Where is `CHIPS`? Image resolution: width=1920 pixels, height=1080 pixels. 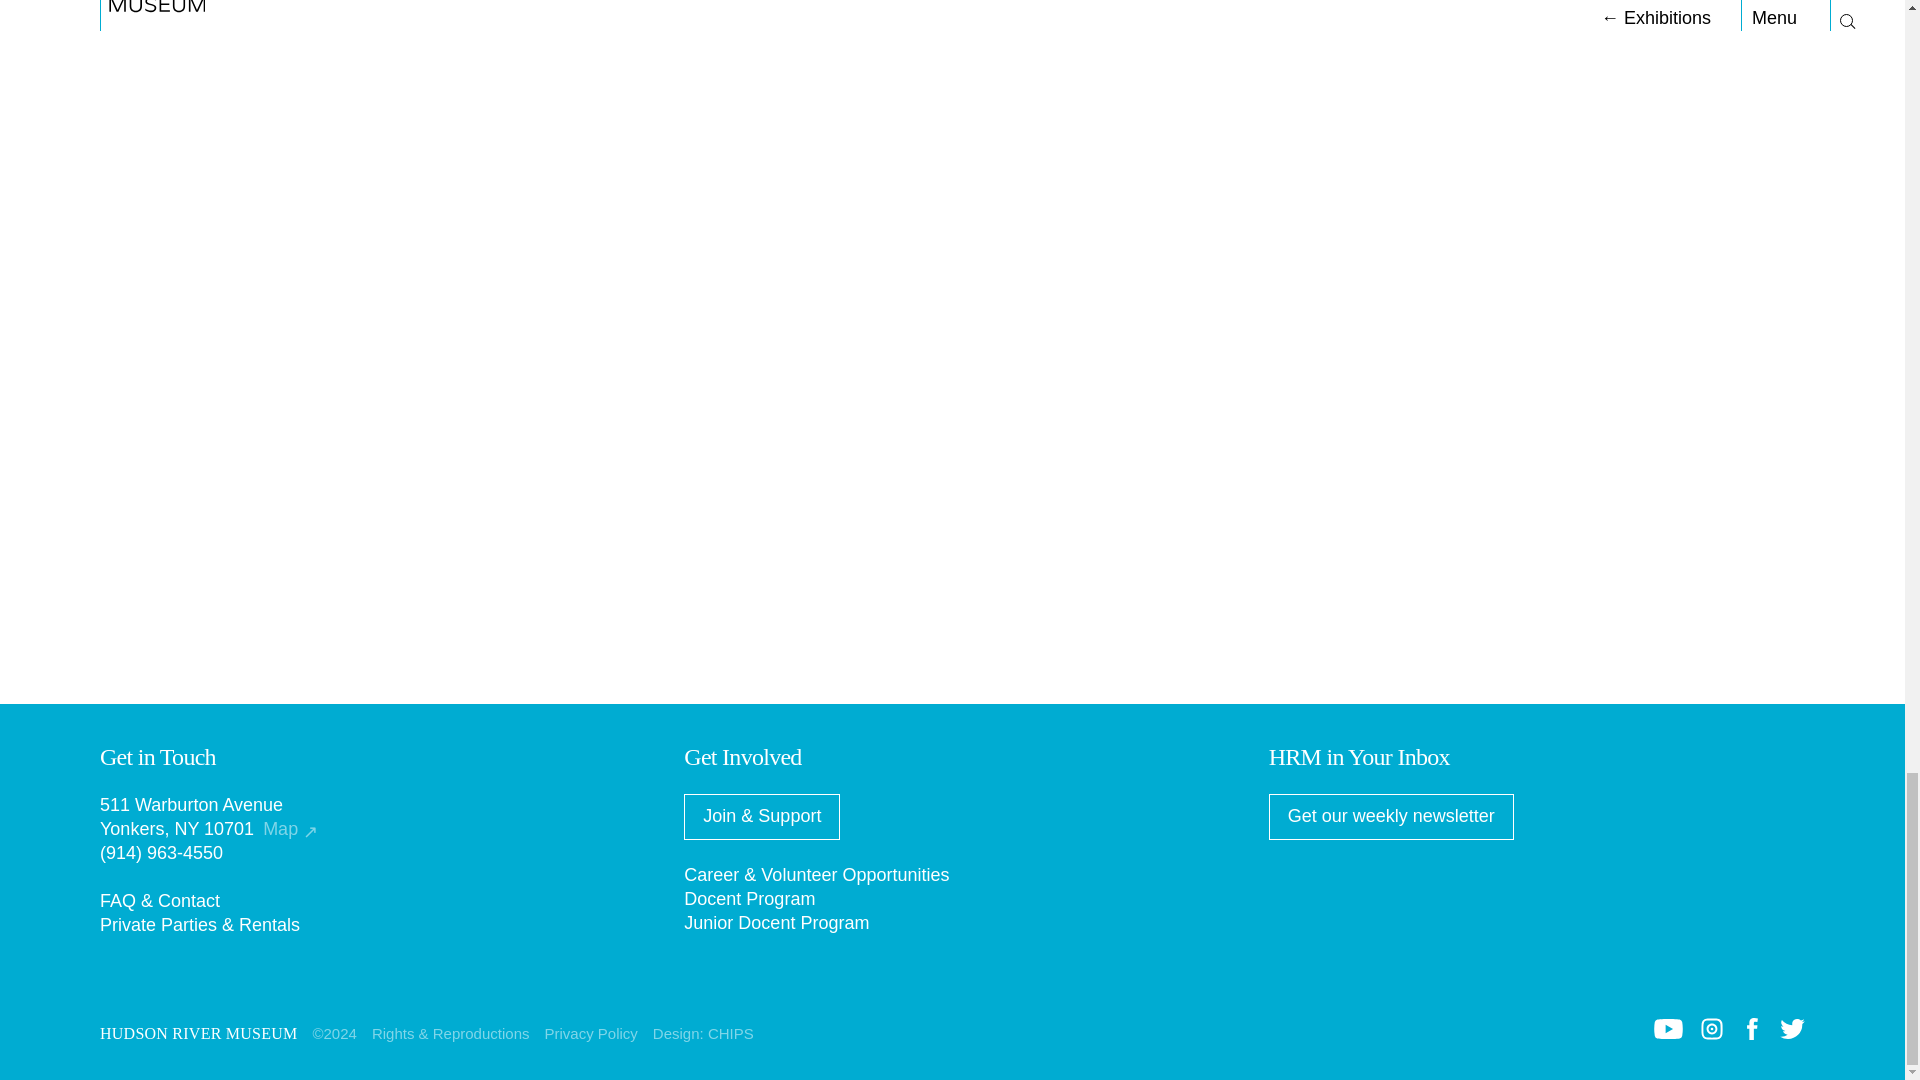
CHIPS is located at coordinates (731, 1033).